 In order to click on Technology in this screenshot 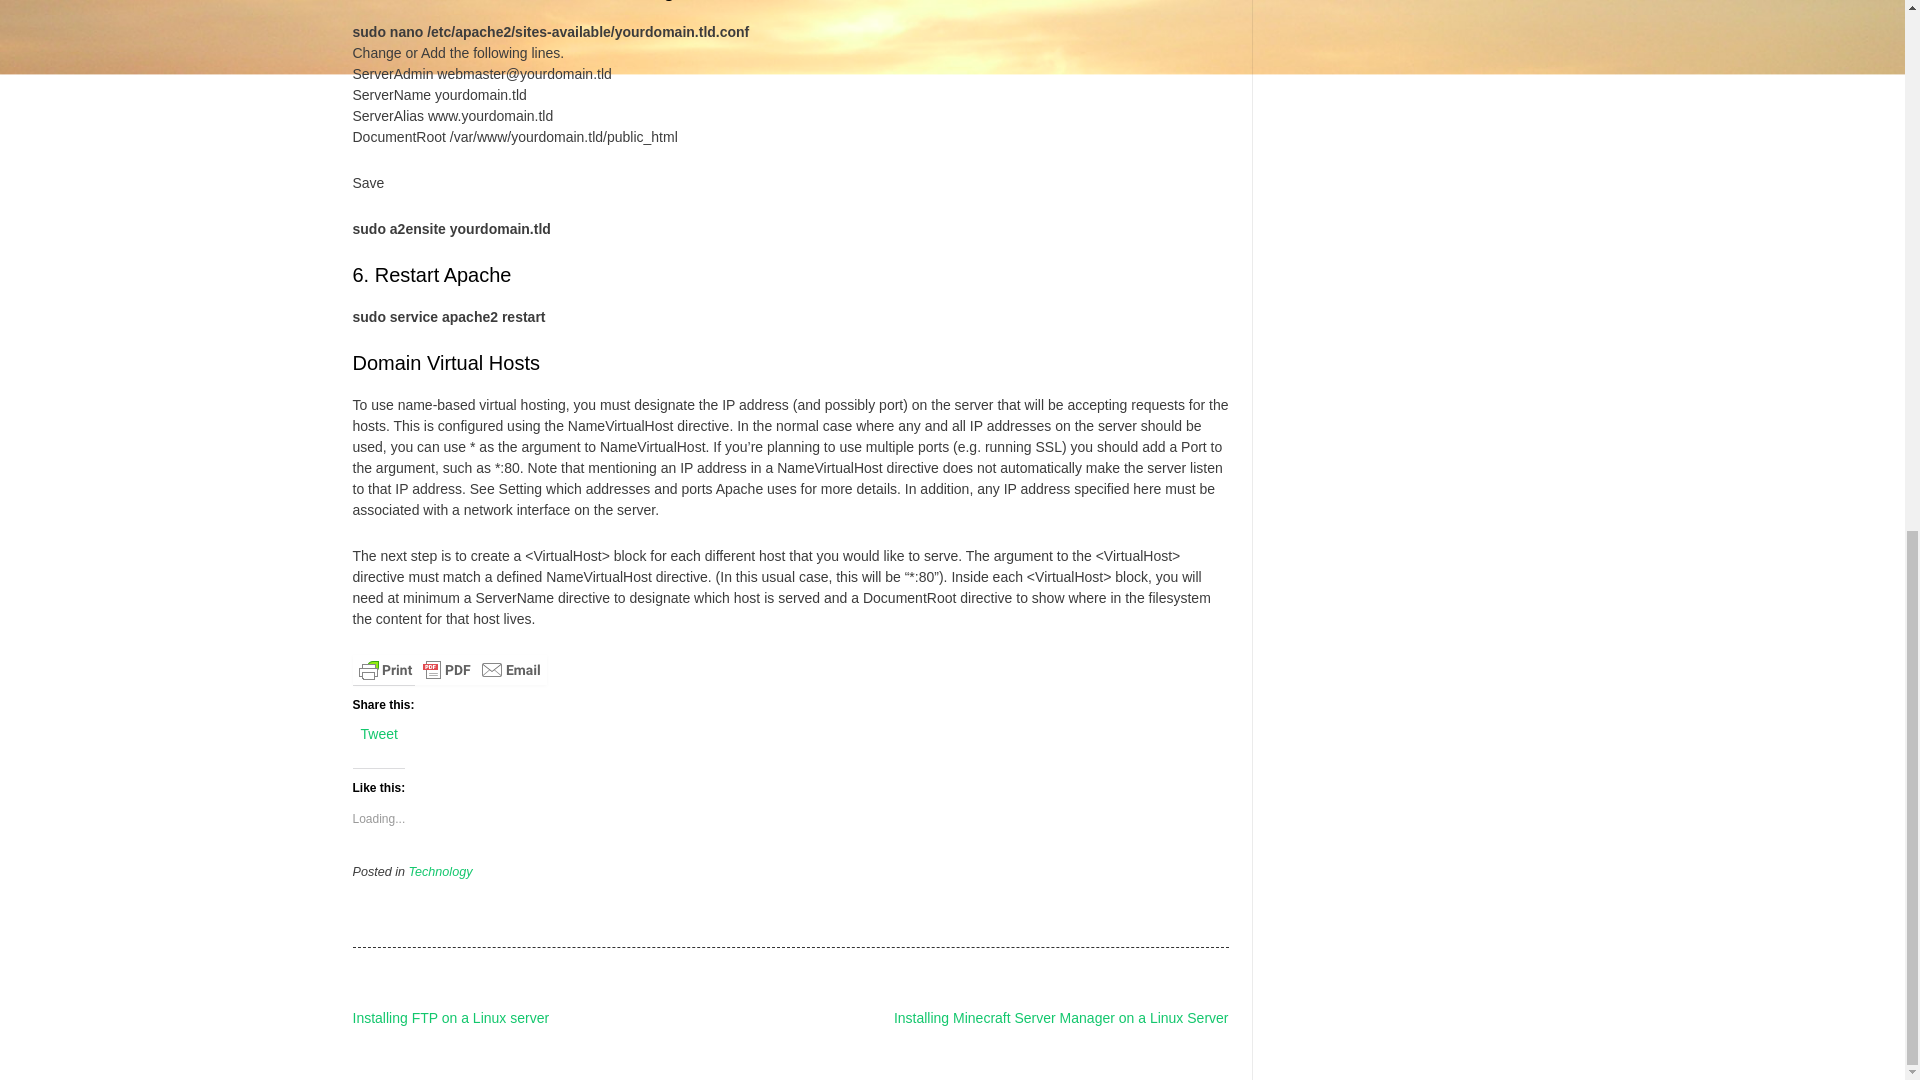, I will do `click(440, 872)`.